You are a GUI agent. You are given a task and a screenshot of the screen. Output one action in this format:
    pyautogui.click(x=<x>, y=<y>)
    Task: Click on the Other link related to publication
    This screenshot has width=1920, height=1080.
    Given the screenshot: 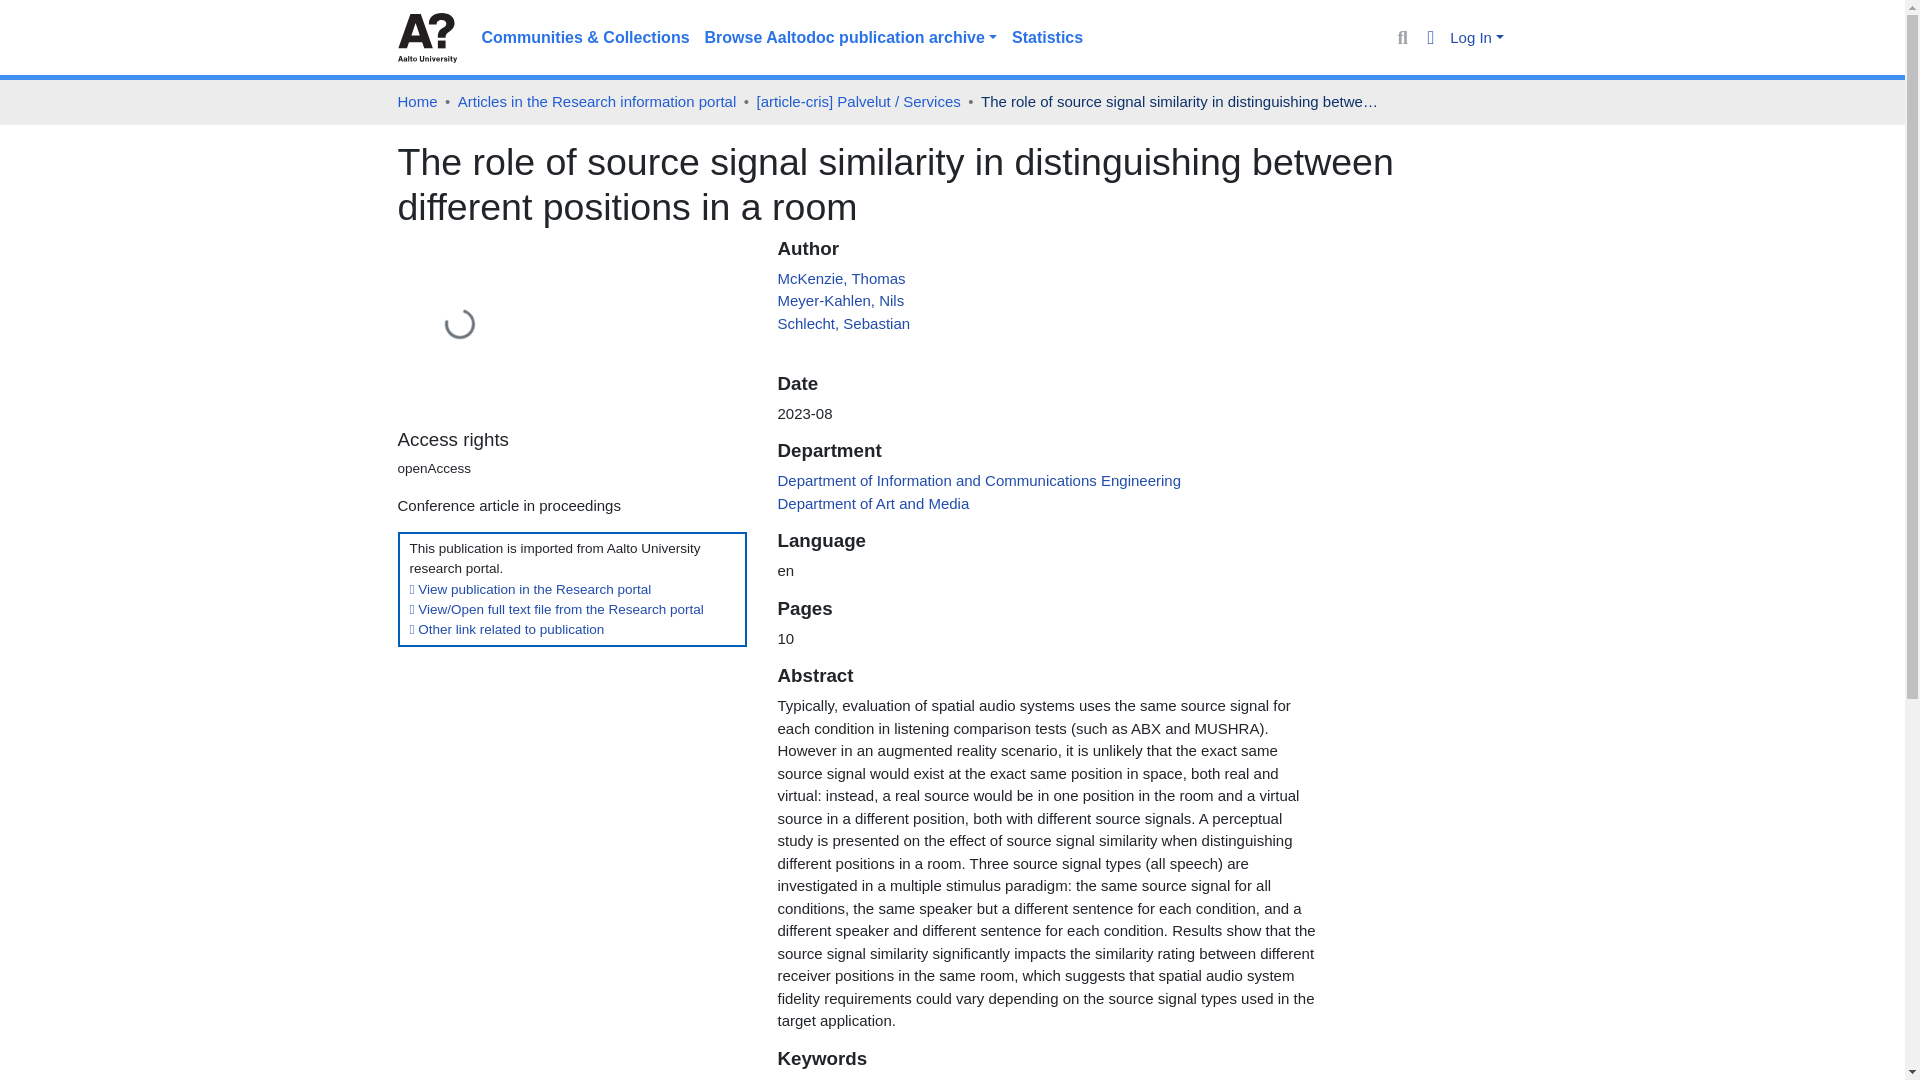 What is the action you would take?
    pyautogui.click(x=507, y=630)
    